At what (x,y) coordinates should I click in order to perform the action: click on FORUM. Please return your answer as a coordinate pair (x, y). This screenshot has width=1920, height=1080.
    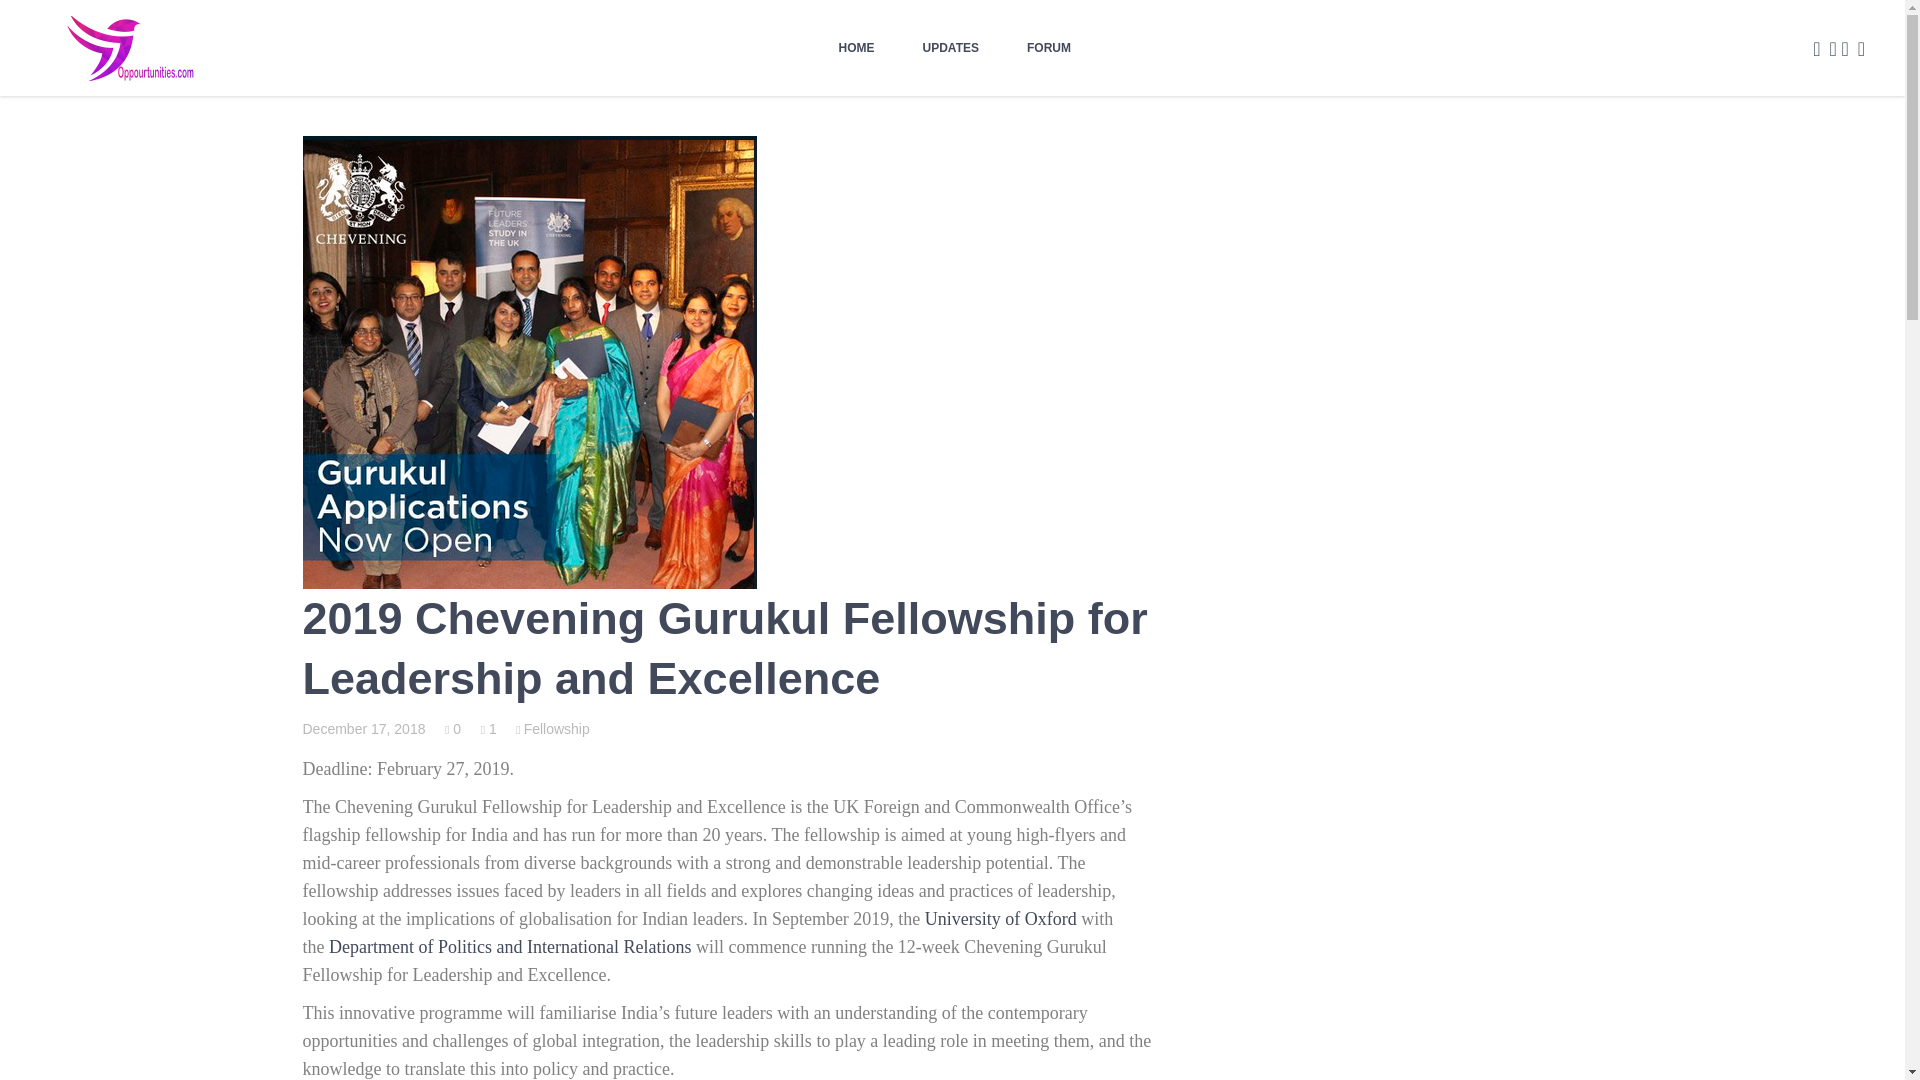
    Looking at the image, I should click on (1048, 48).